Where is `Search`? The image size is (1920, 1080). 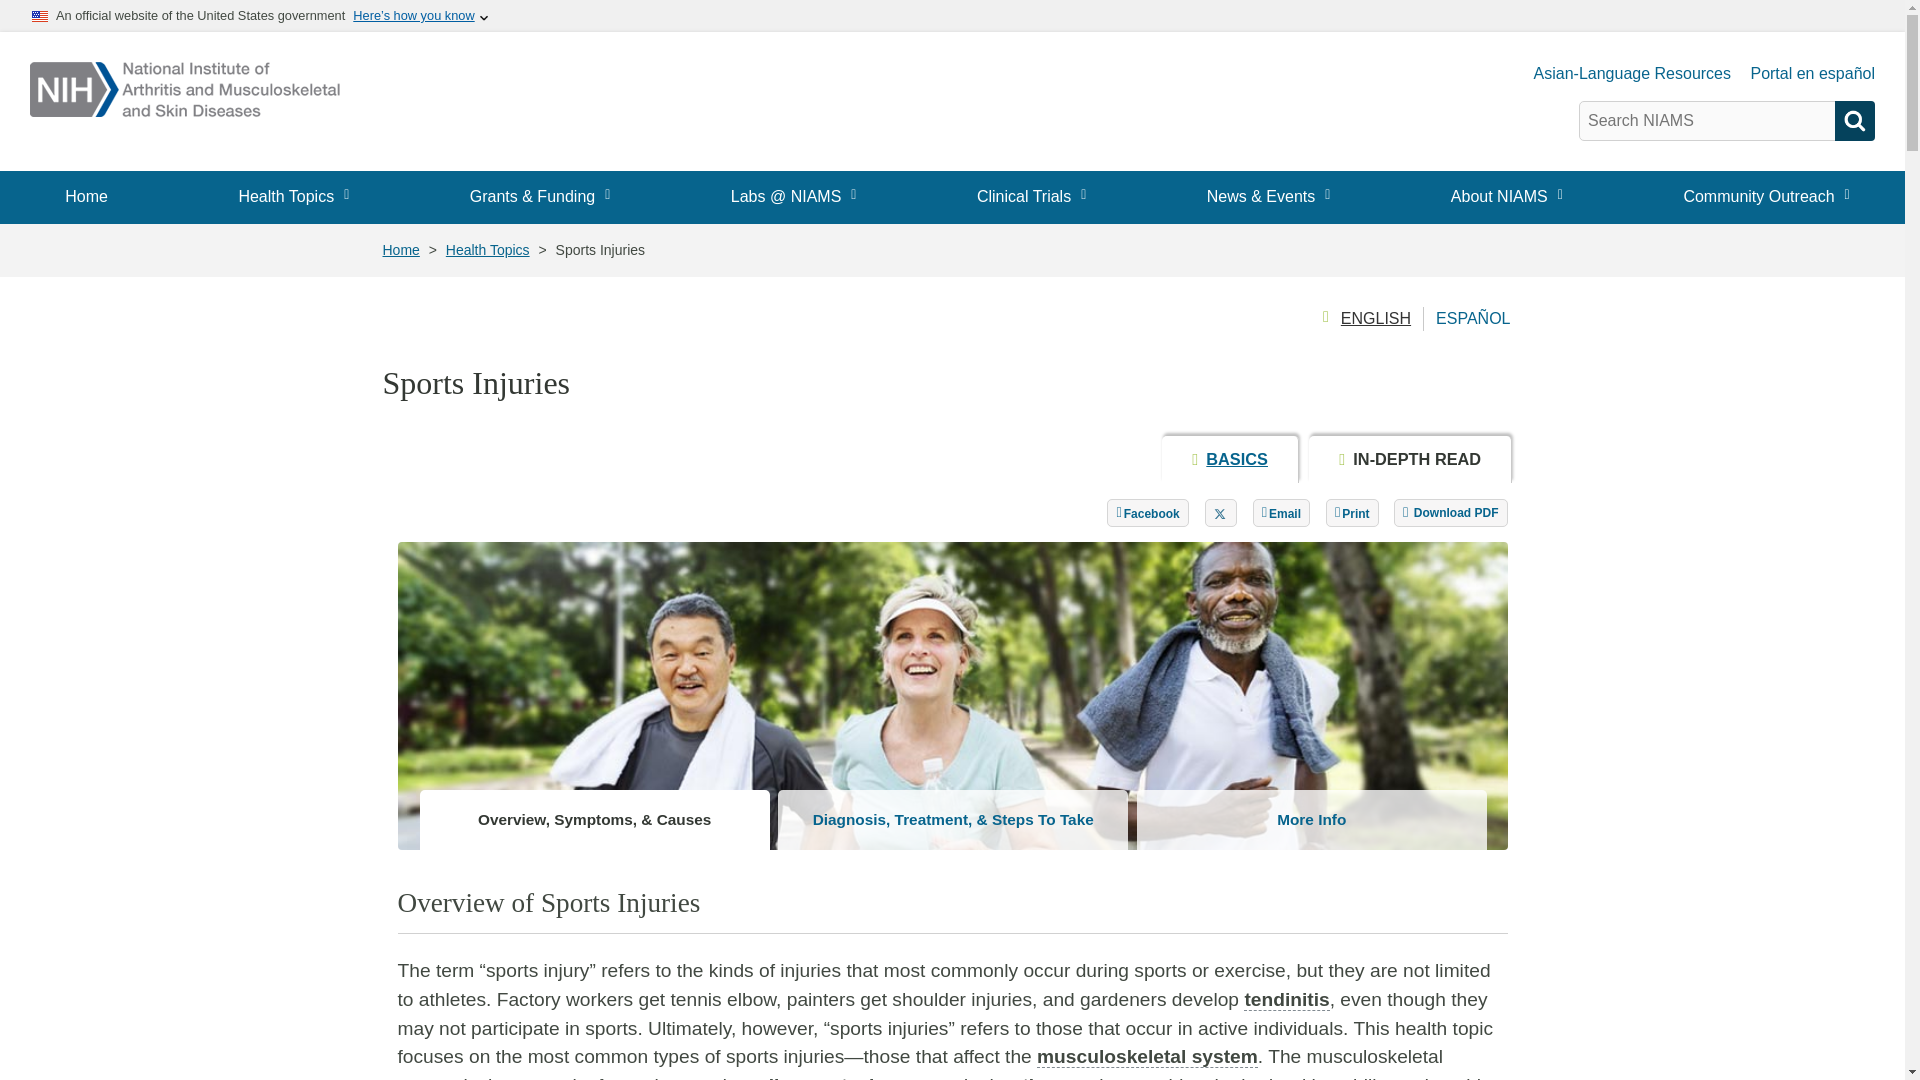 Search is located at coordinates (1855, 121).